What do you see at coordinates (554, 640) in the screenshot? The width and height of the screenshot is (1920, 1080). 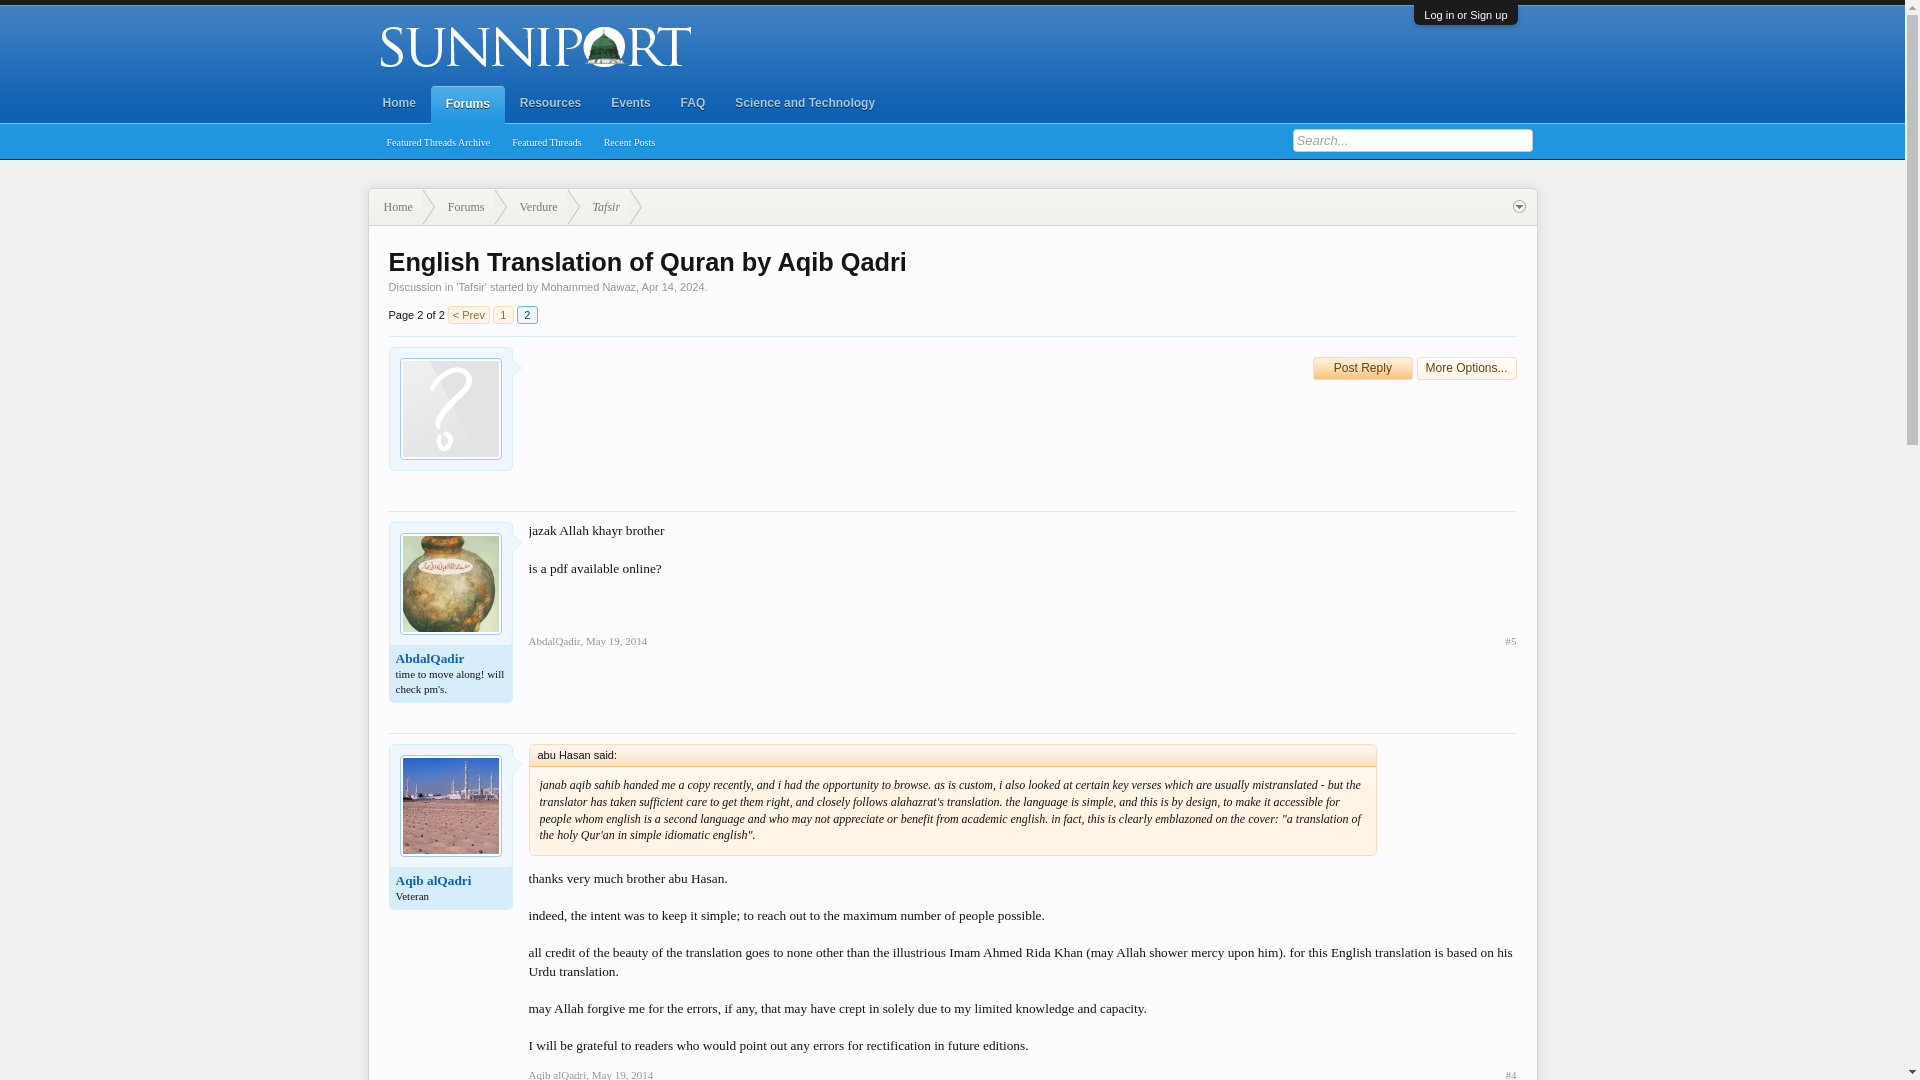 I see `AbdalQadir` at bounding box center [554, 640].